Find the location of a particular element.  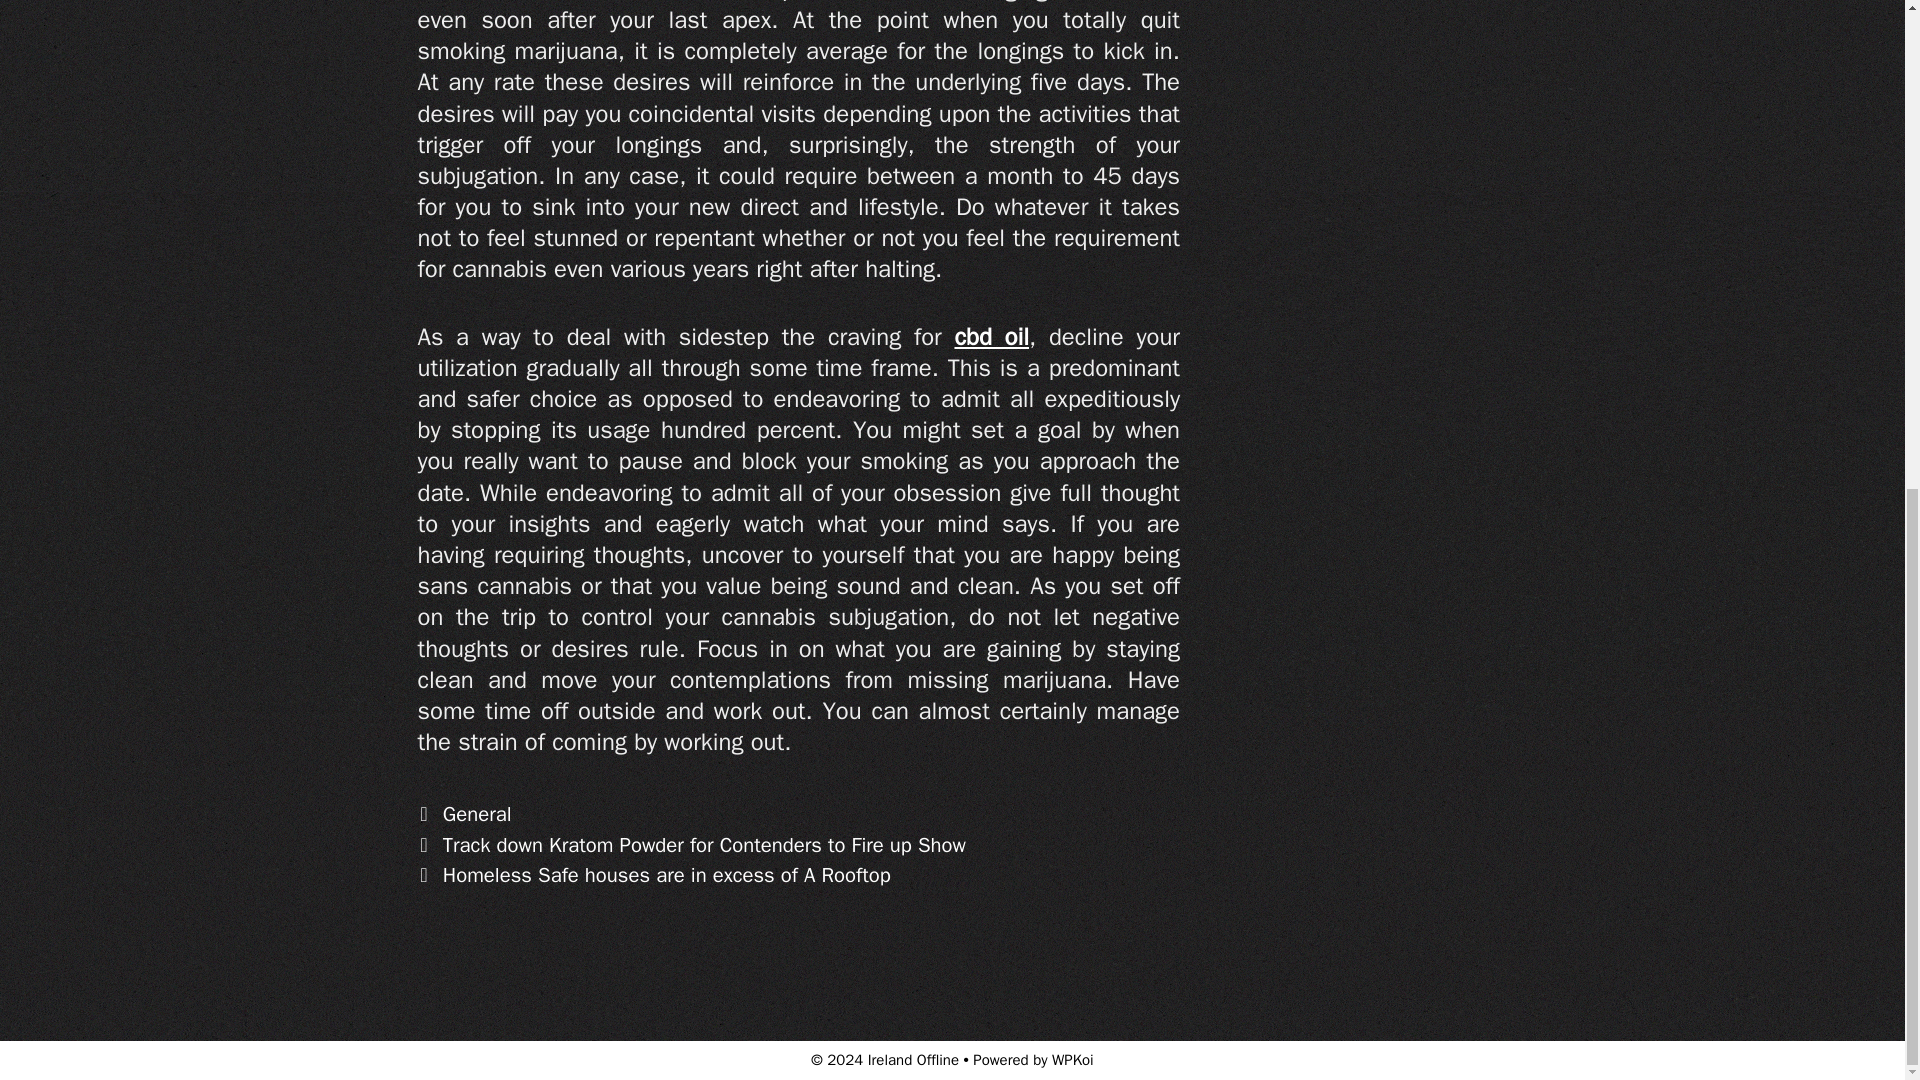

General is located at coordinates (478, 814).